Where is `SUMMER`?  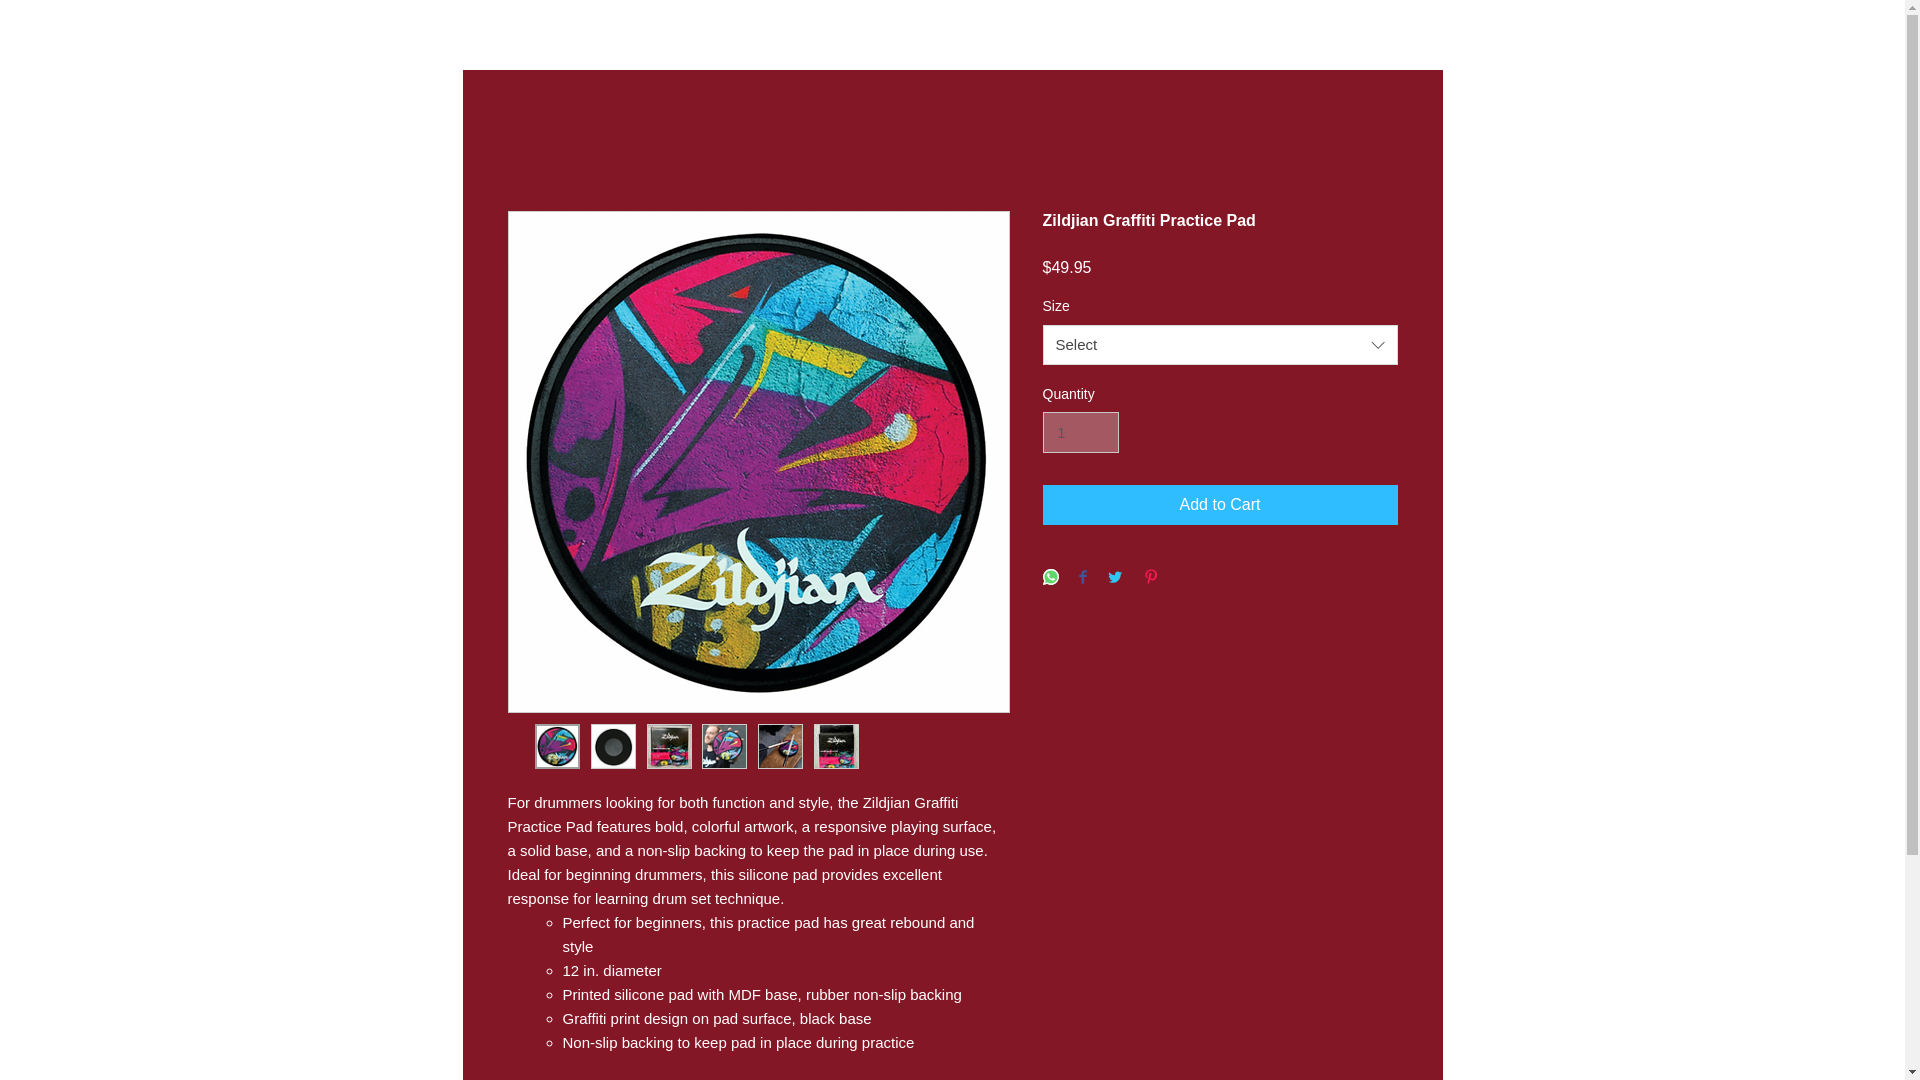 SUMMER is located at coordinates (966, 30).